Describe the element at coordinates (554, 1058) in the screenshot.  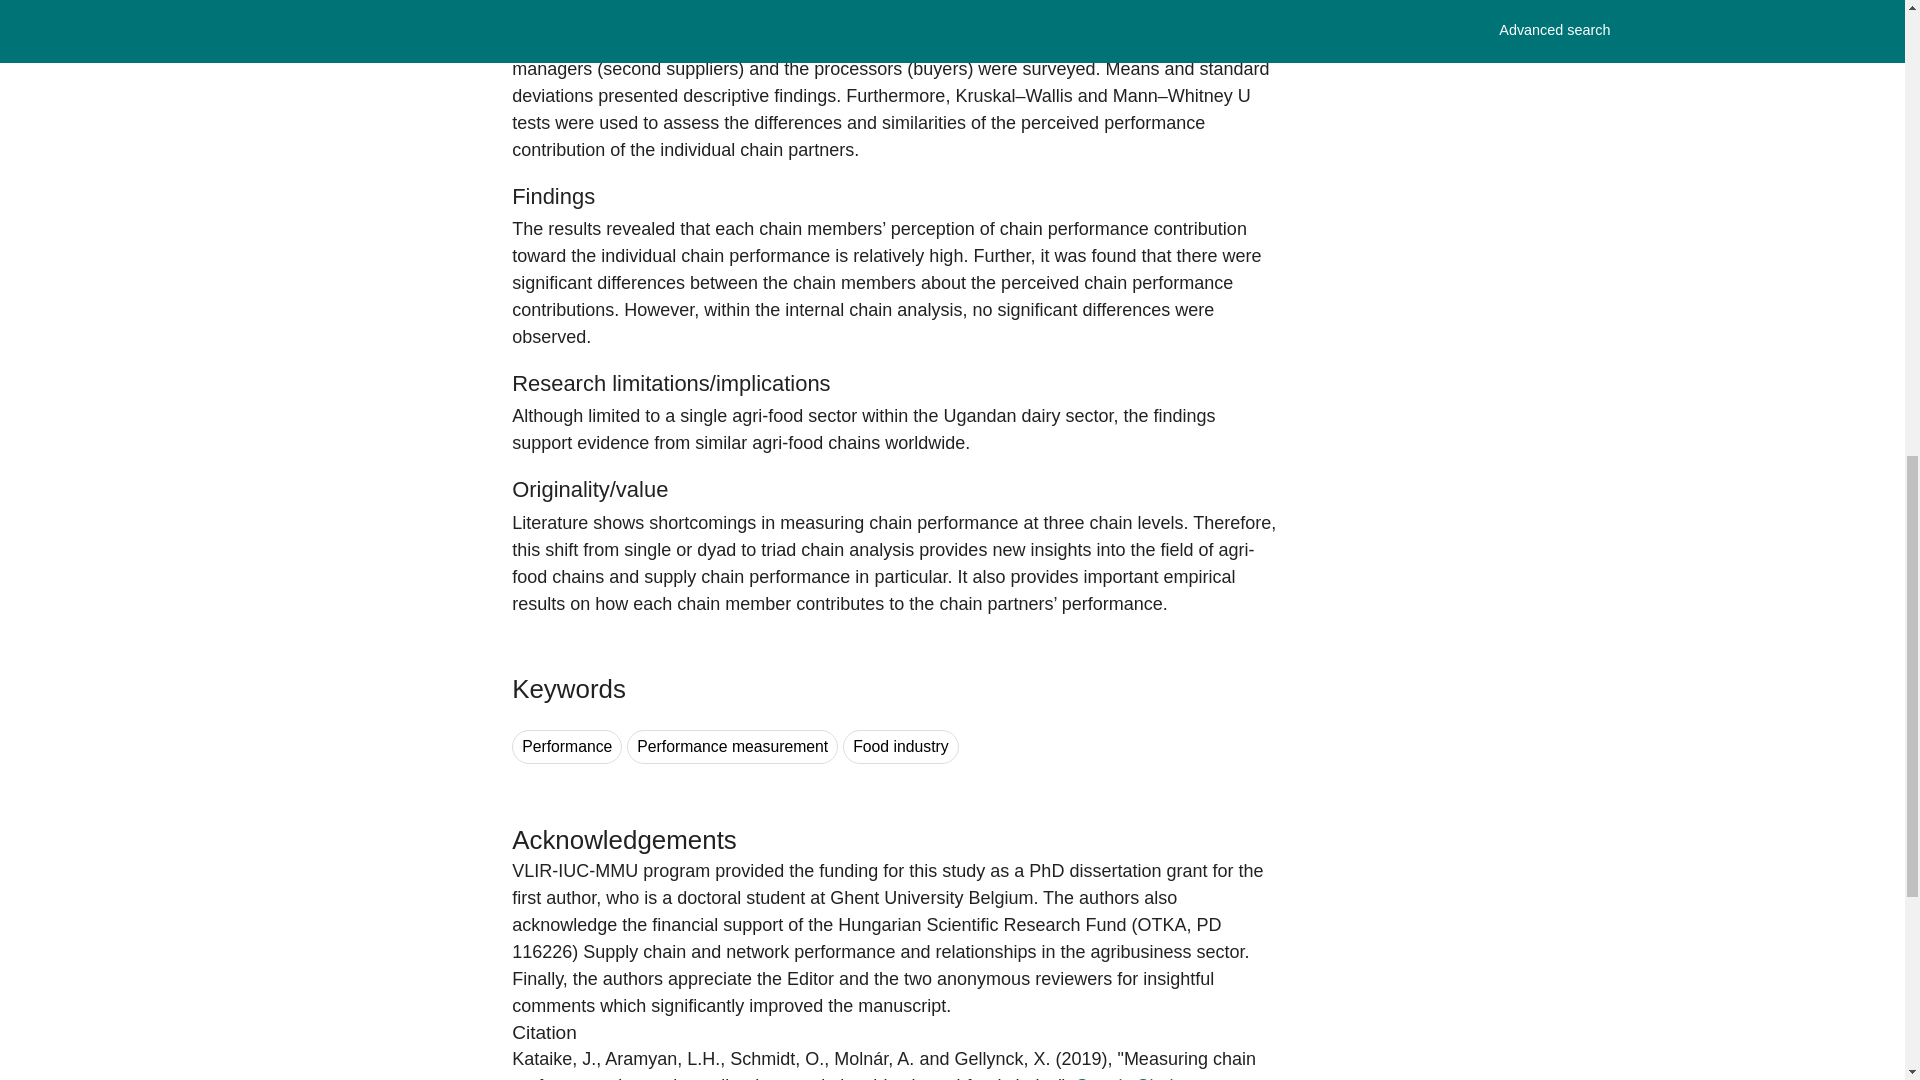
I see `Joanita Kataike` at that location.